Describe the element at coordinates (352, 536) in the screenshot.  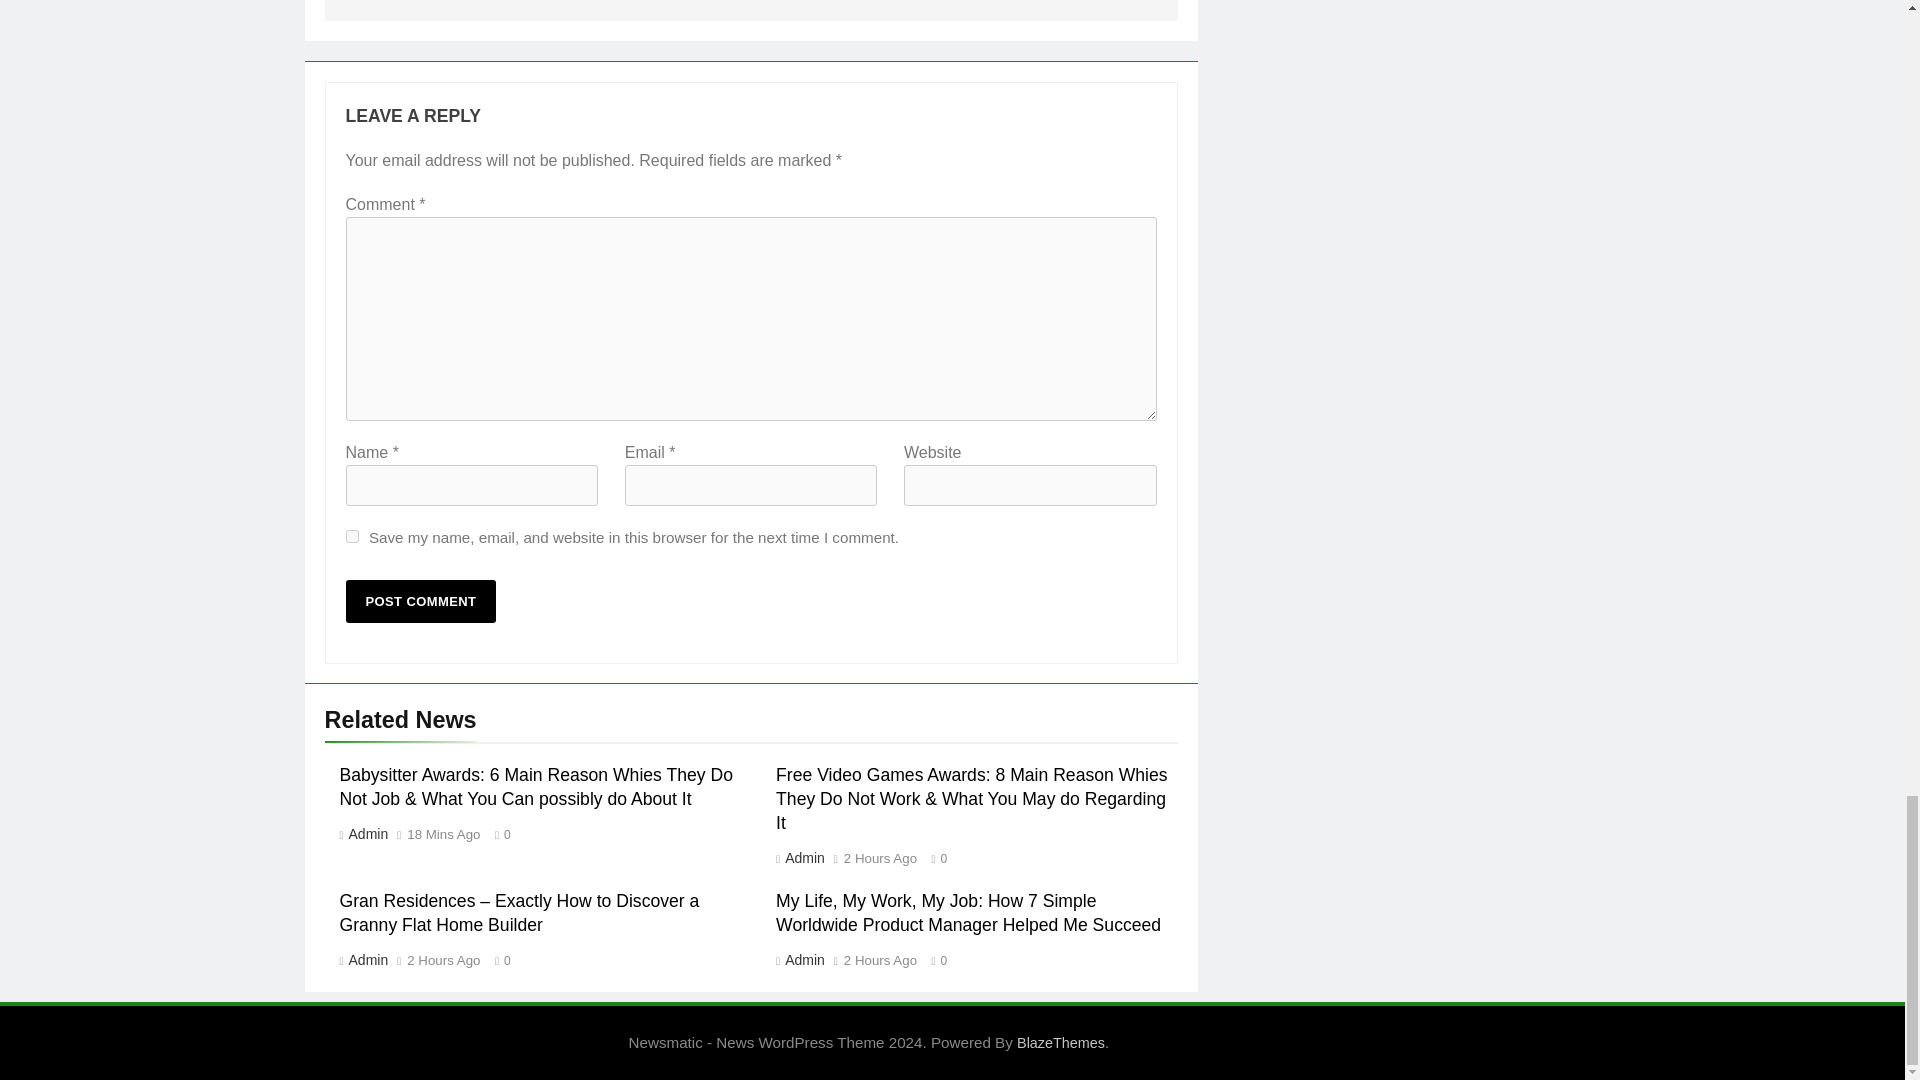
I see `yes` at that location.